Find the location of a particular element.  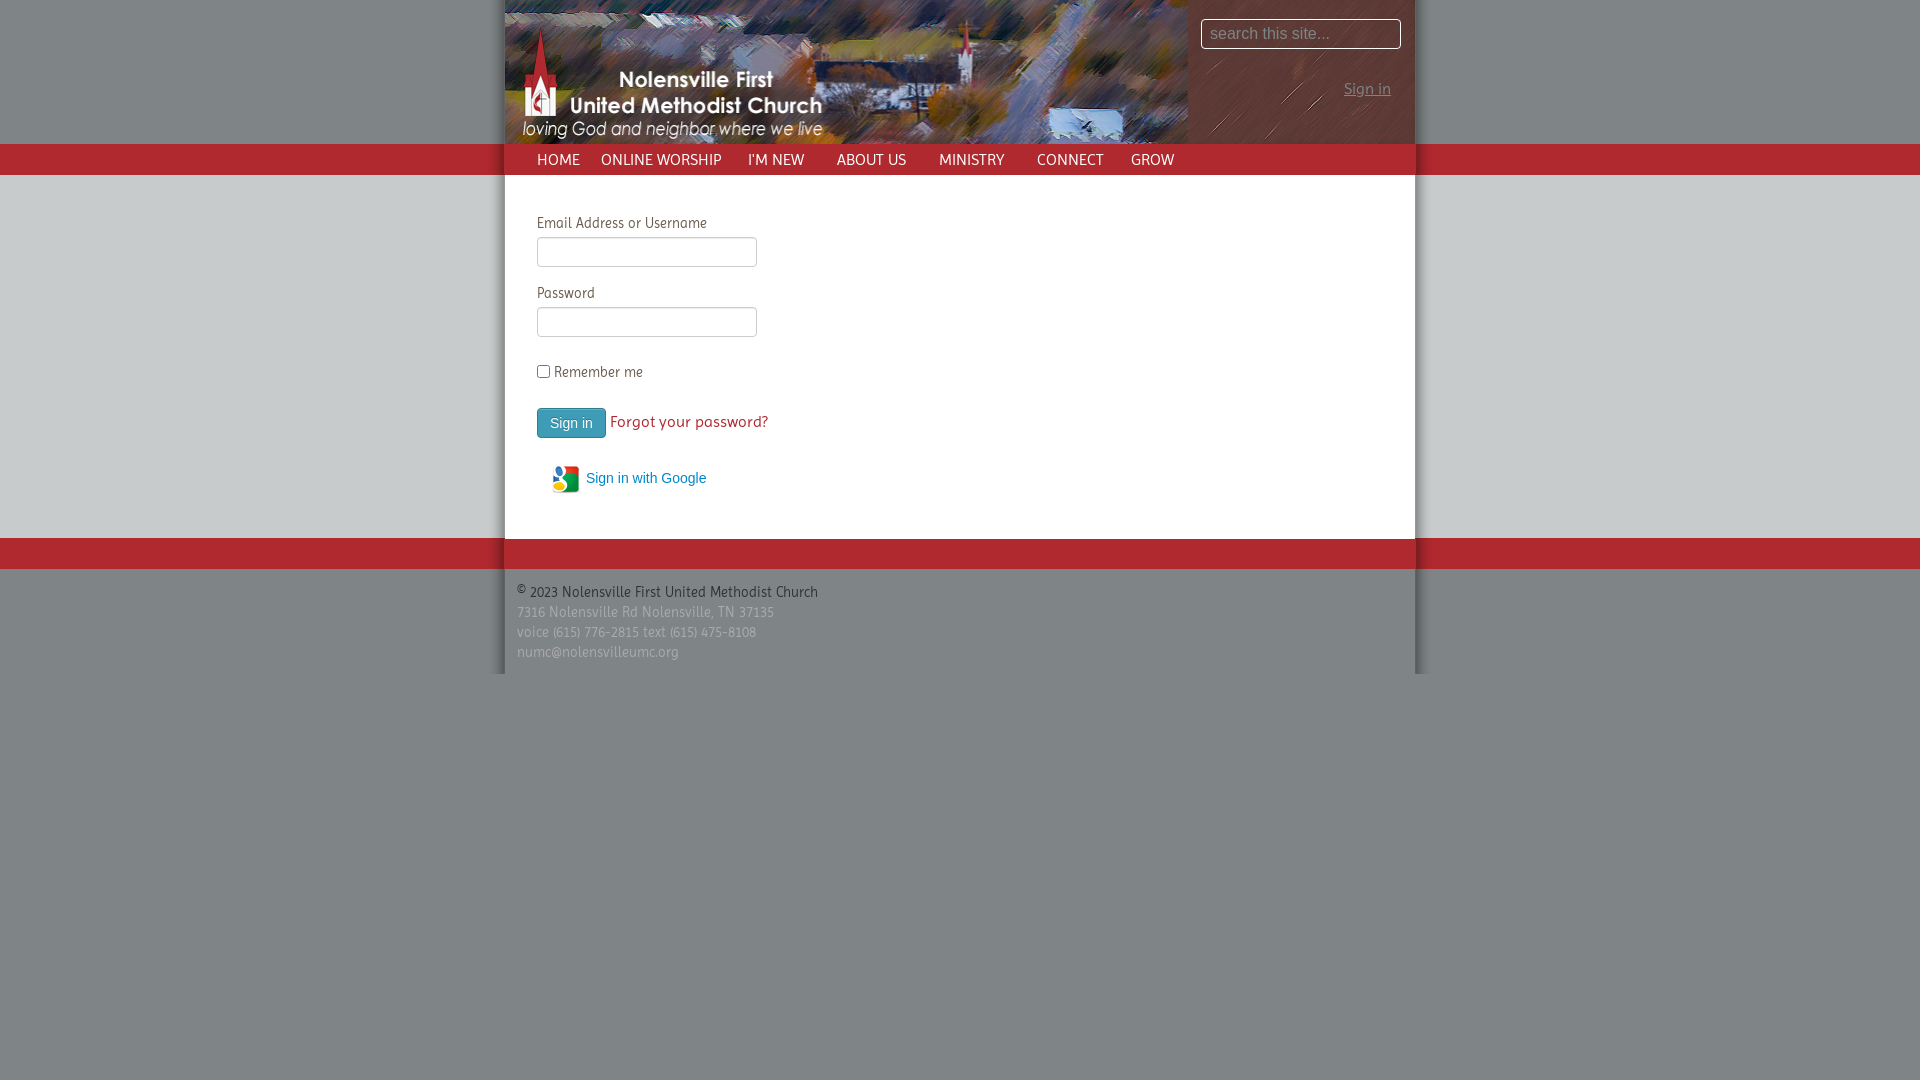

I'M NEW is located at coordinates (776, 160).